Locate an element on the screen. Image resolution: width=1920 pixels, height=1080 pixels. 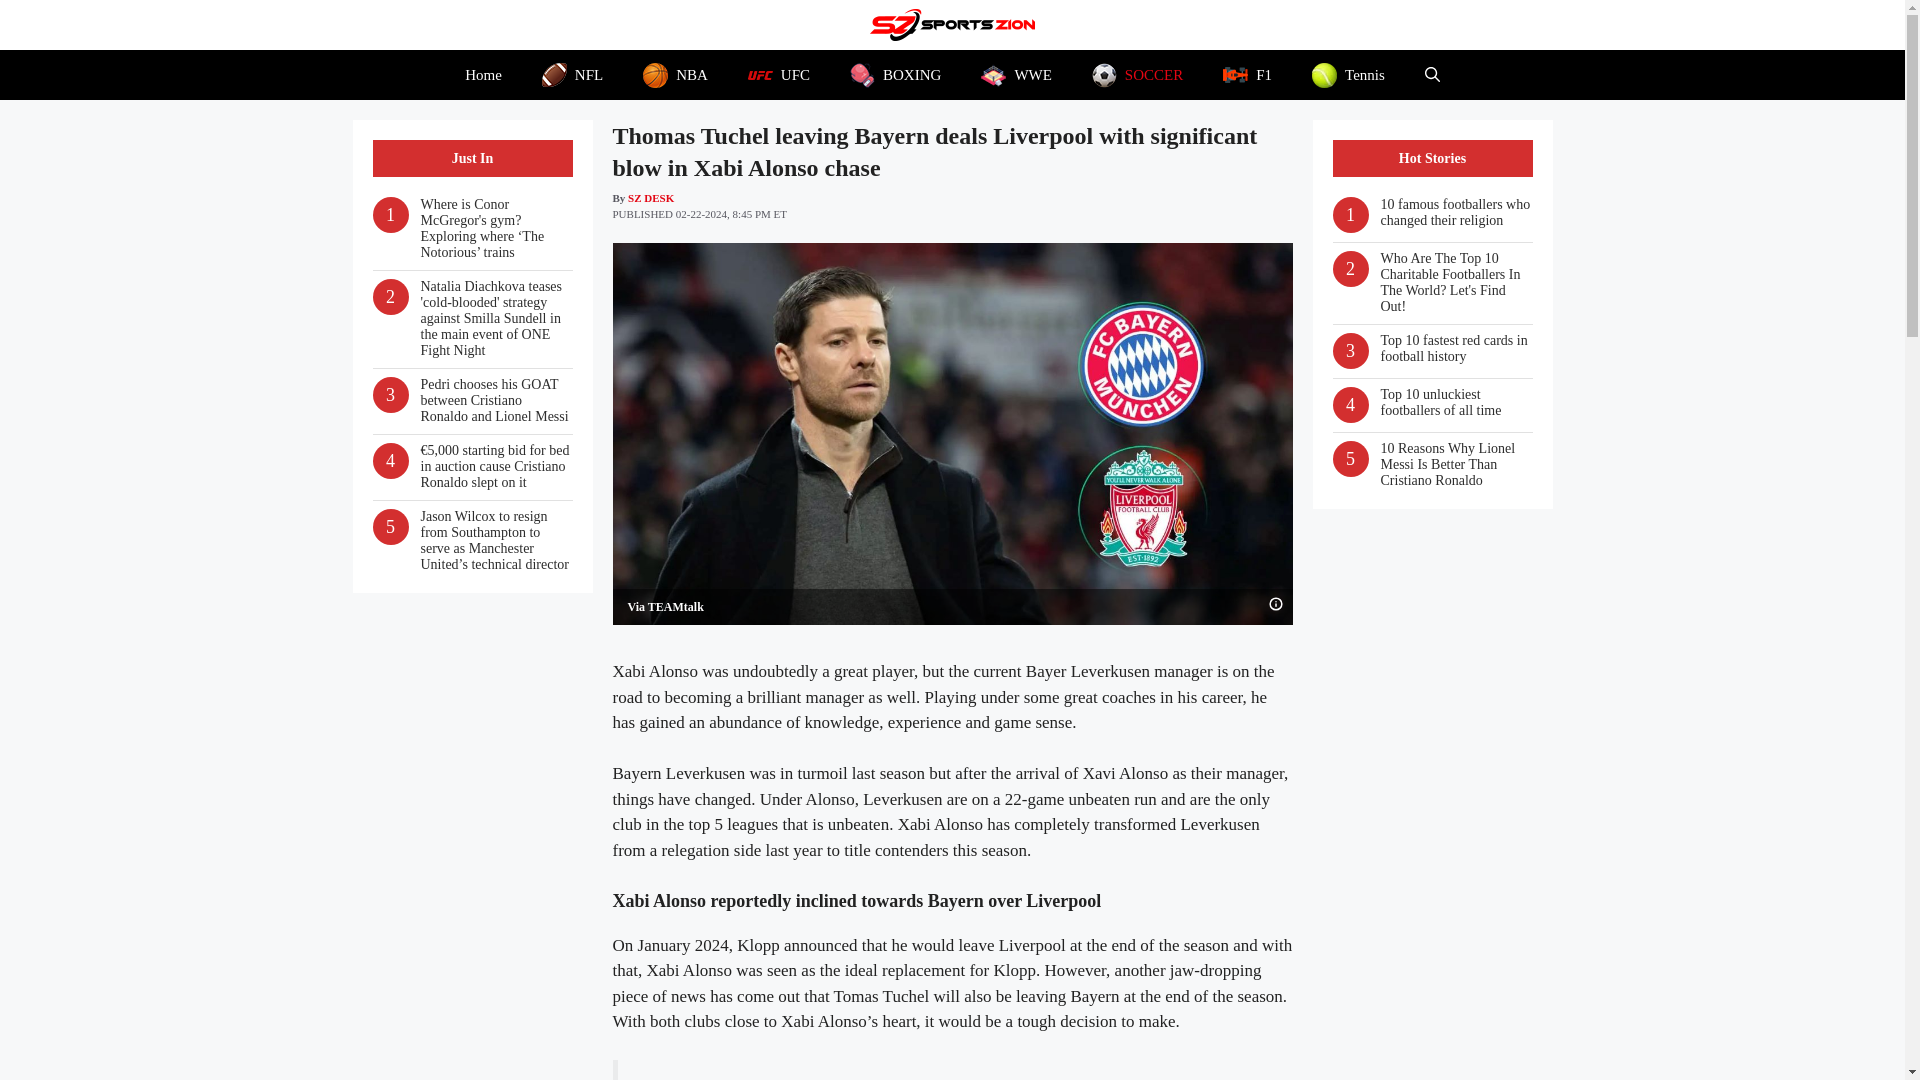
Home is located at coordinates (484, 74).